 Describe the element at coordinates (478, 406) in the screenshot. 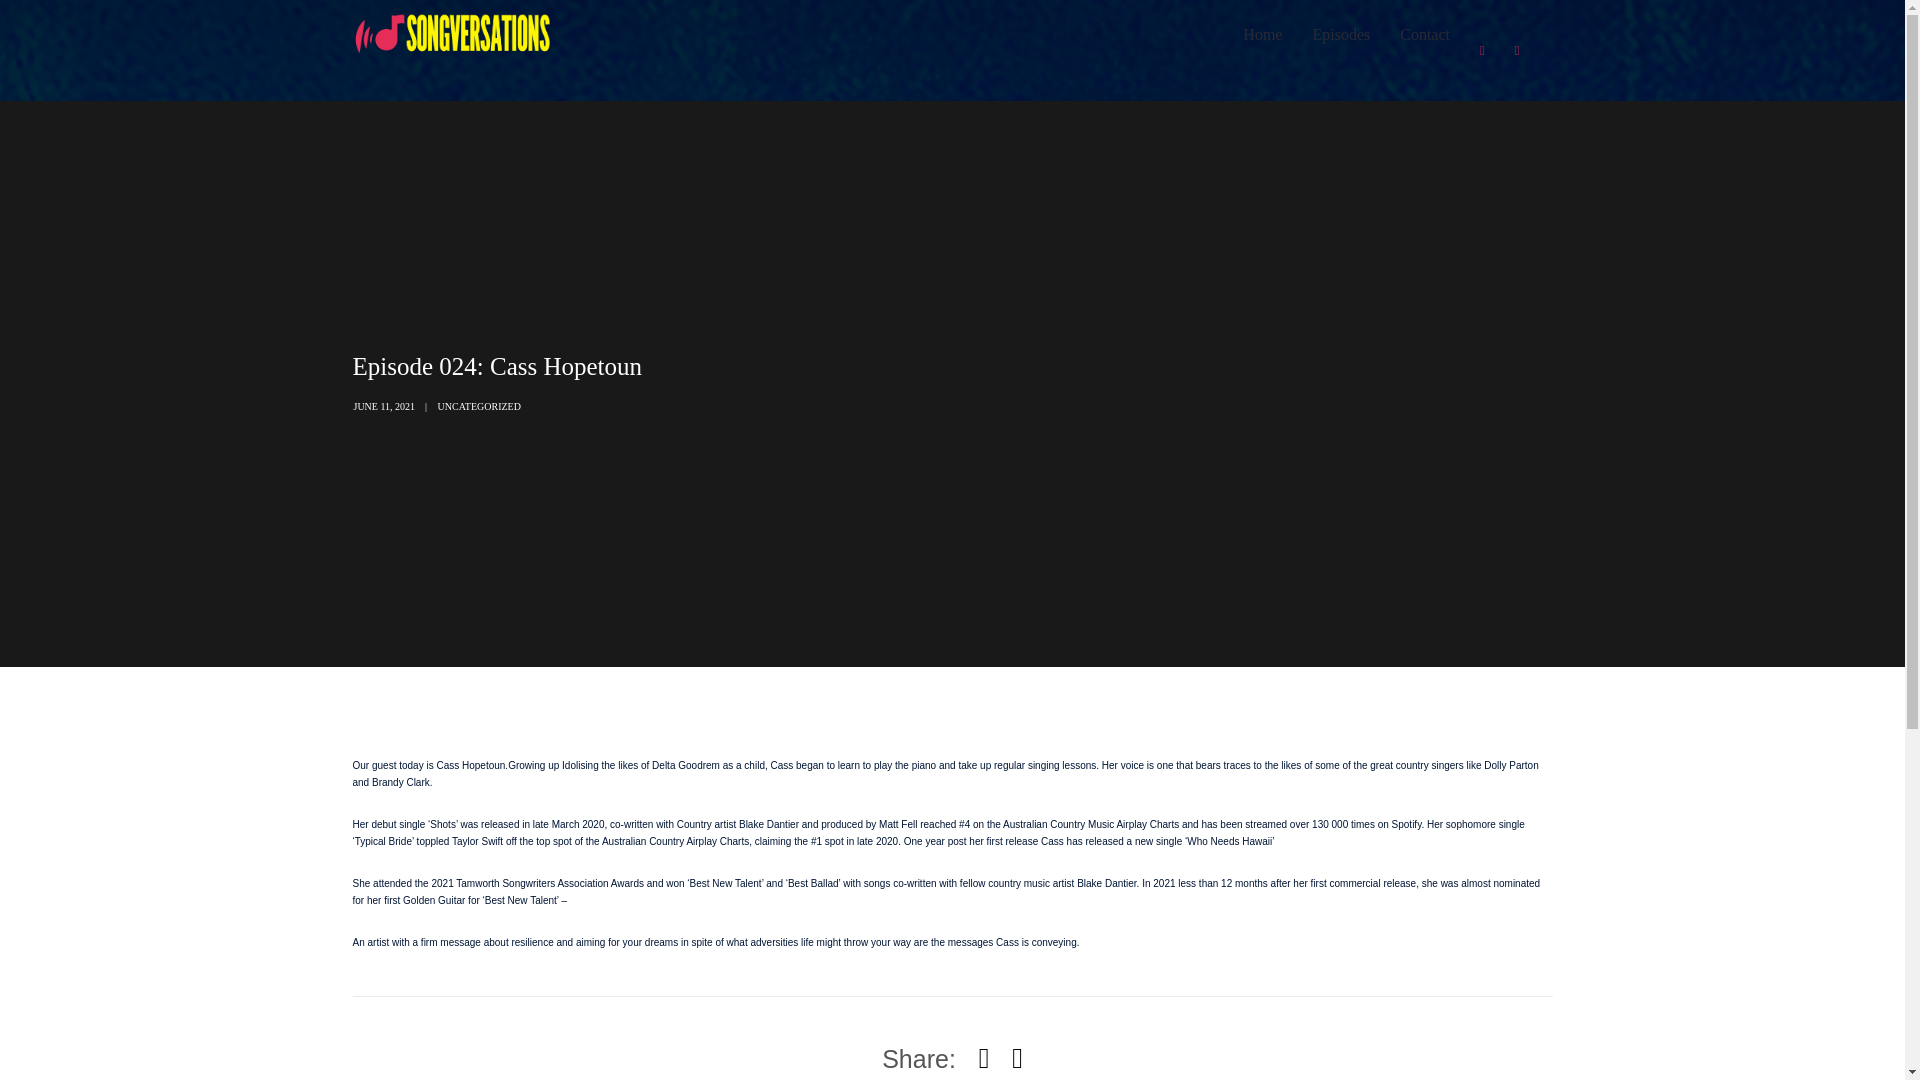

I see `UNCATEGORIZED` at that location.